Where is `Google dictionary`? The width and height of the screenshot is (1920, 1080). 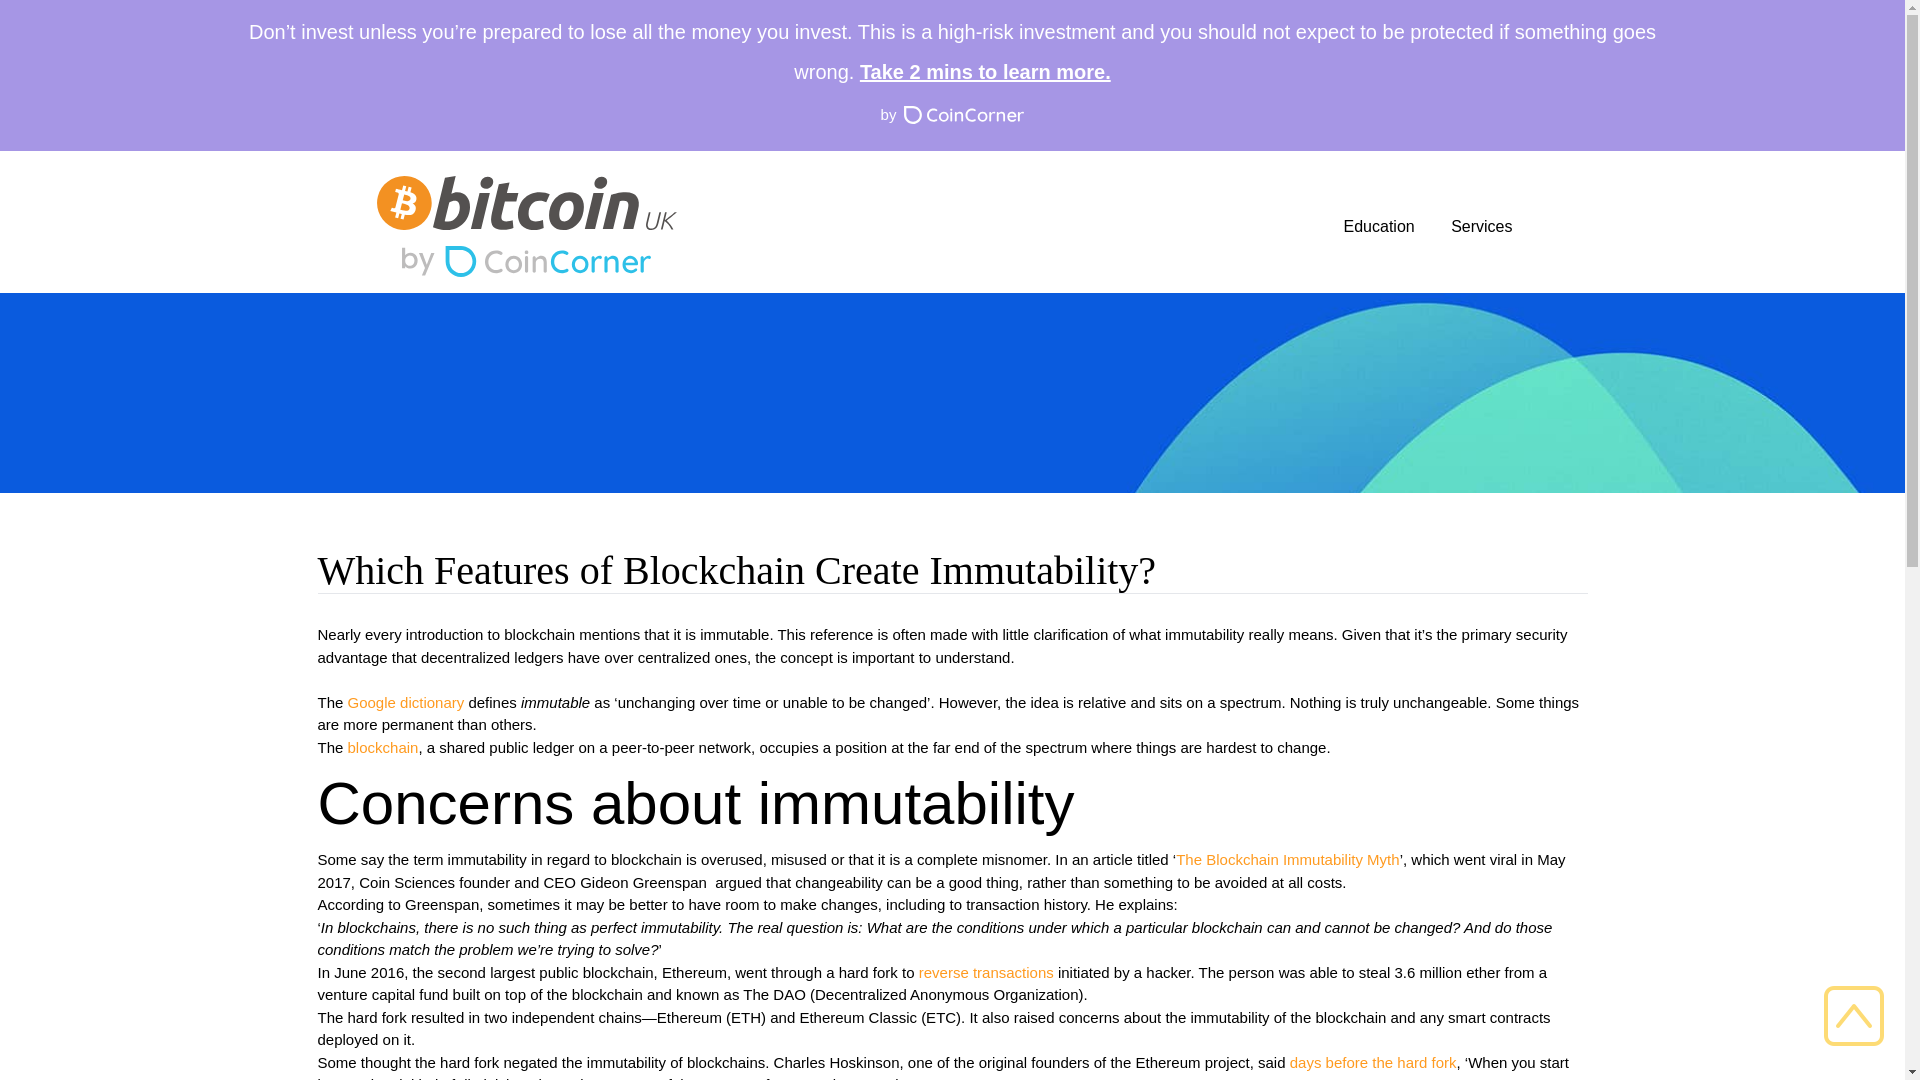
Google dictionary is located at coordinates (406, 702).